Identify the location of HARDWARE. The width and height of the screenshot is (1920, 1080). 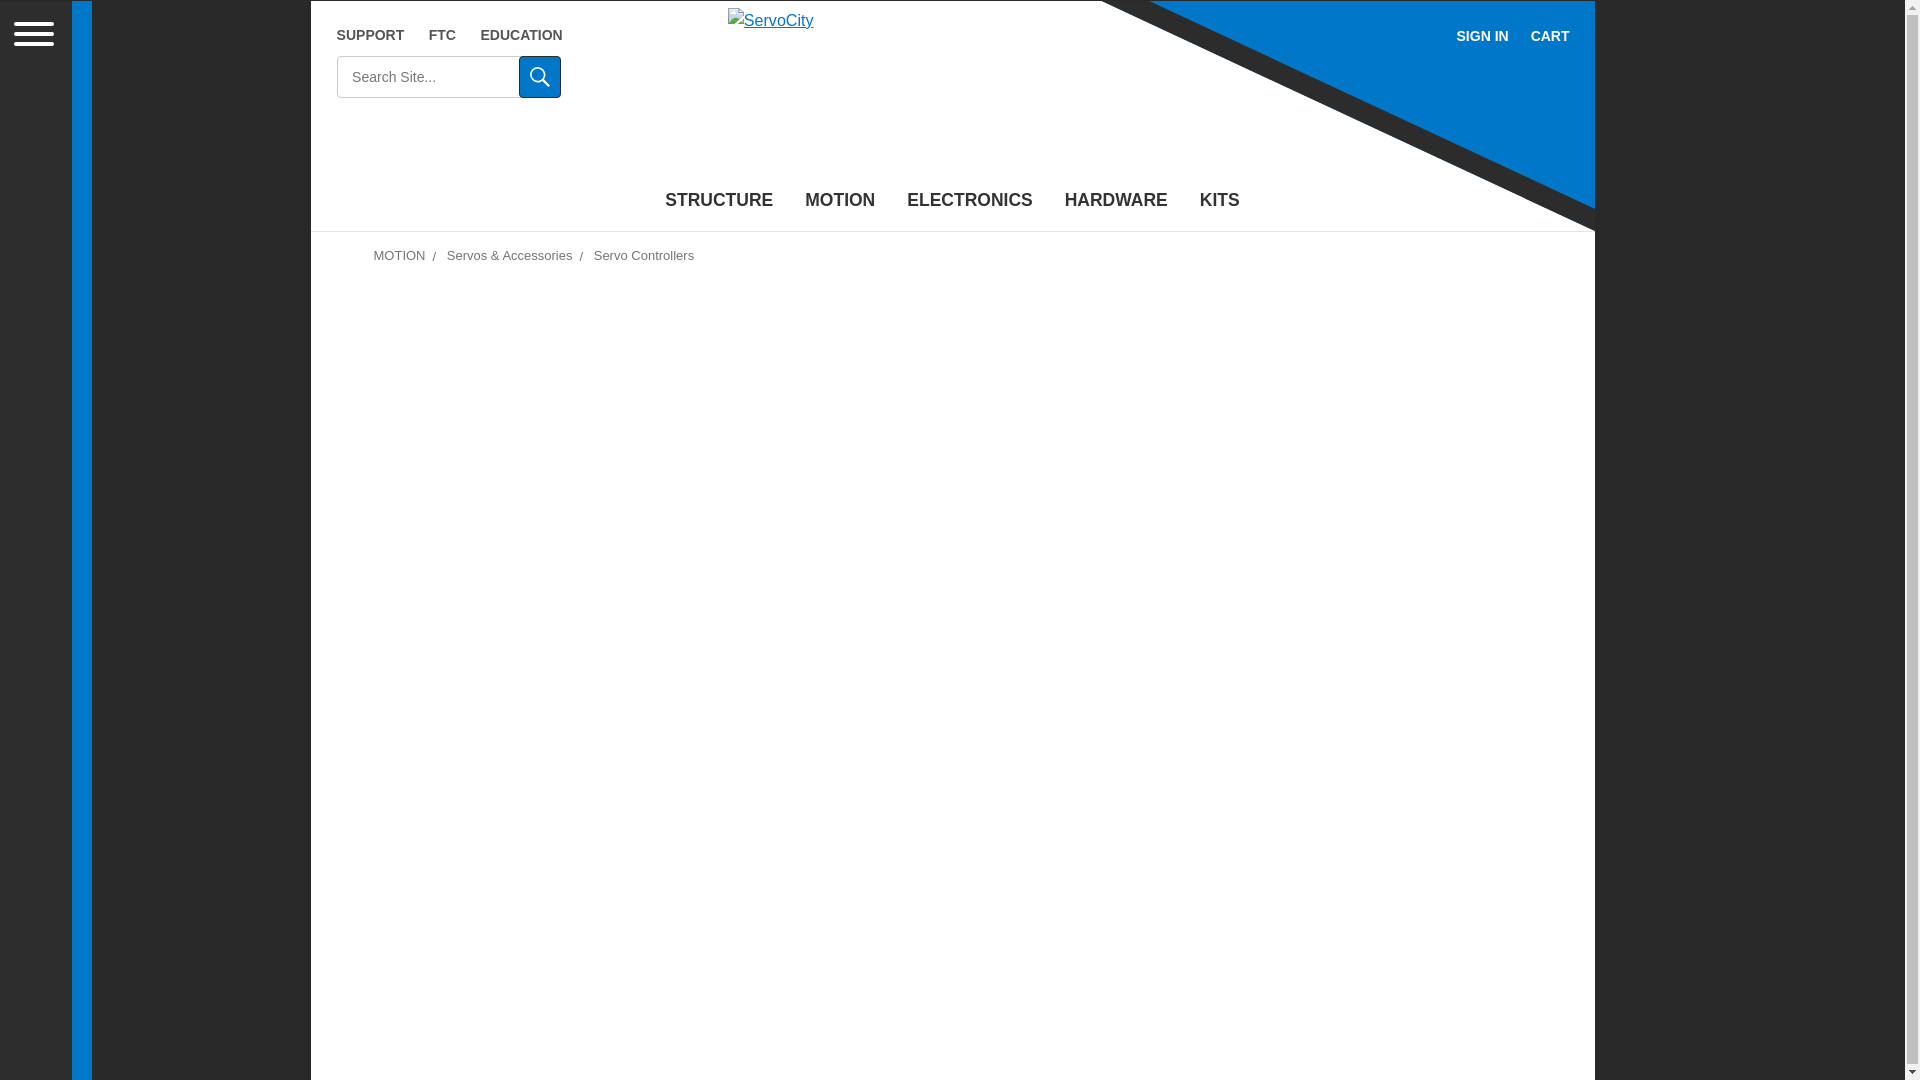
(1116, 202).